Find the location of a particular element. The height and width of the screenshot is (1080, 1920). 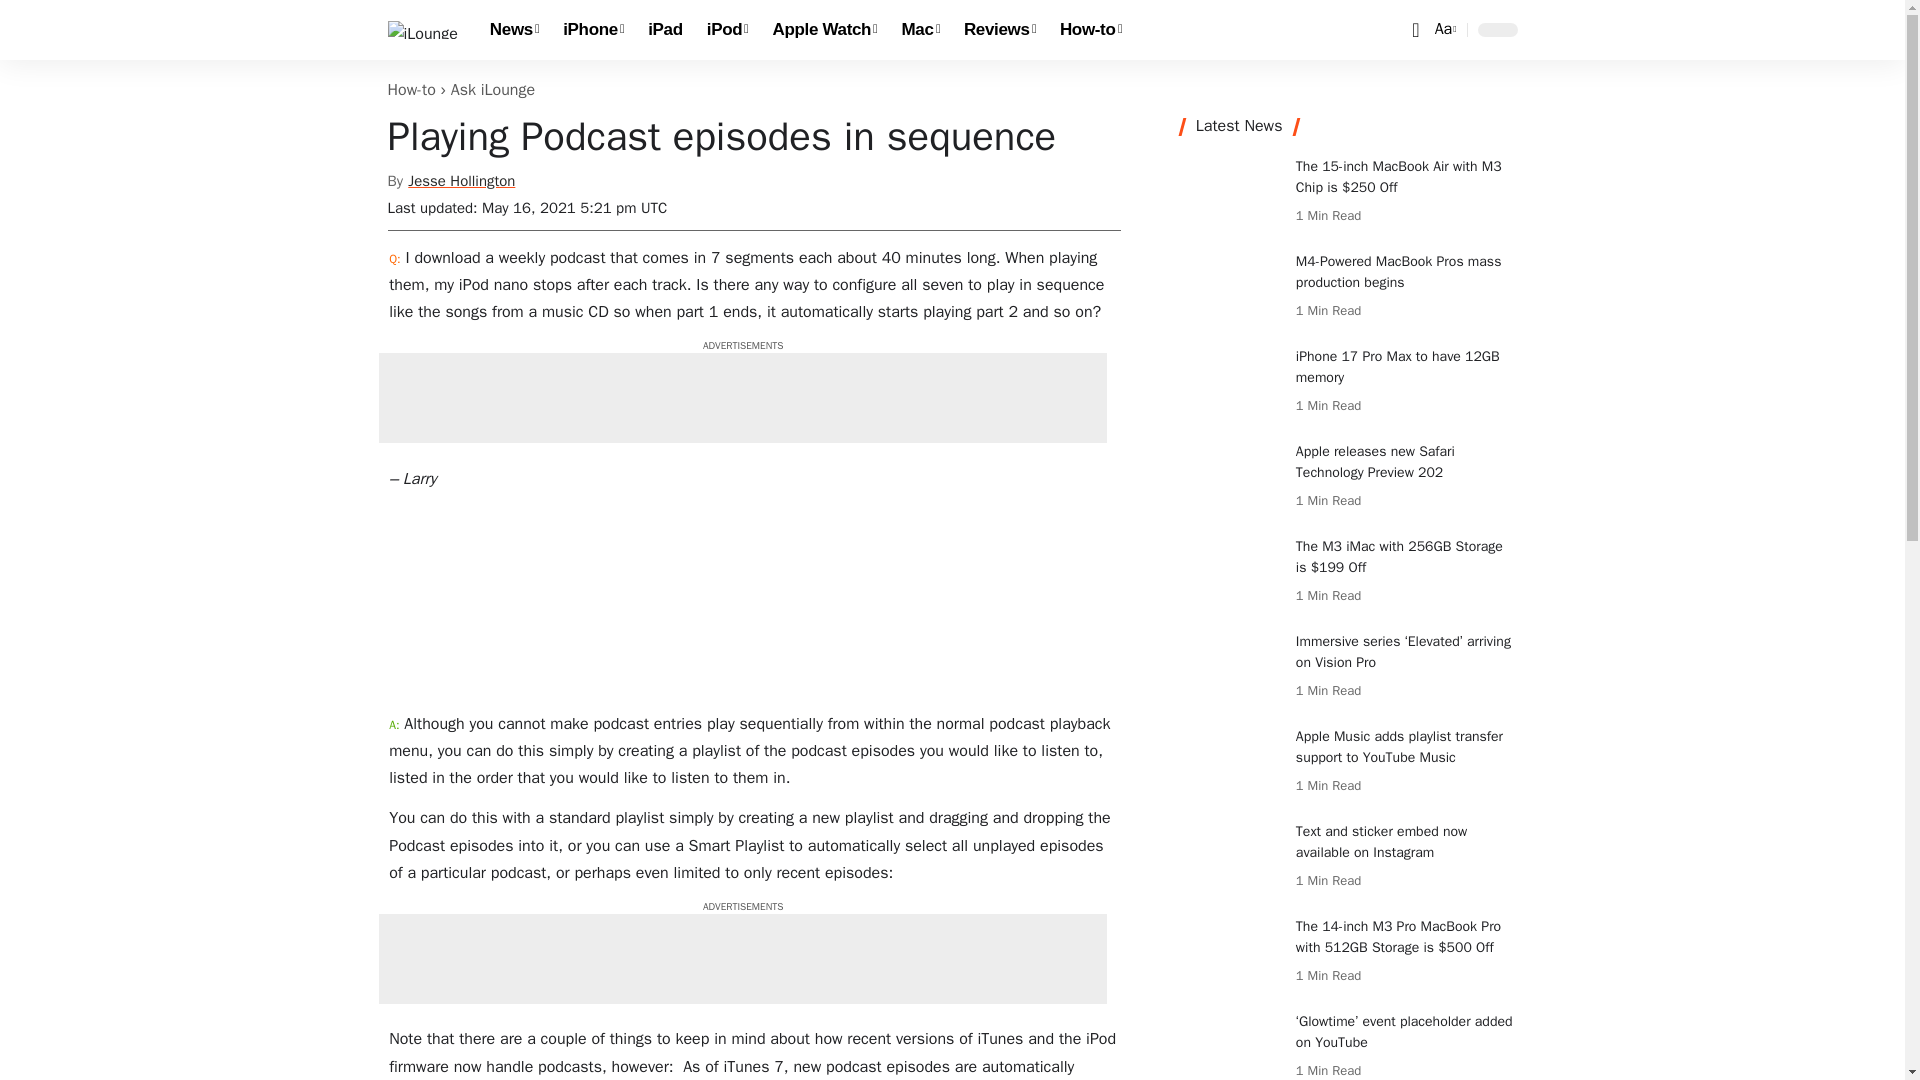

iPhone 17 Pro Max to have 12GB memory is located at coordinates (1230, 383).